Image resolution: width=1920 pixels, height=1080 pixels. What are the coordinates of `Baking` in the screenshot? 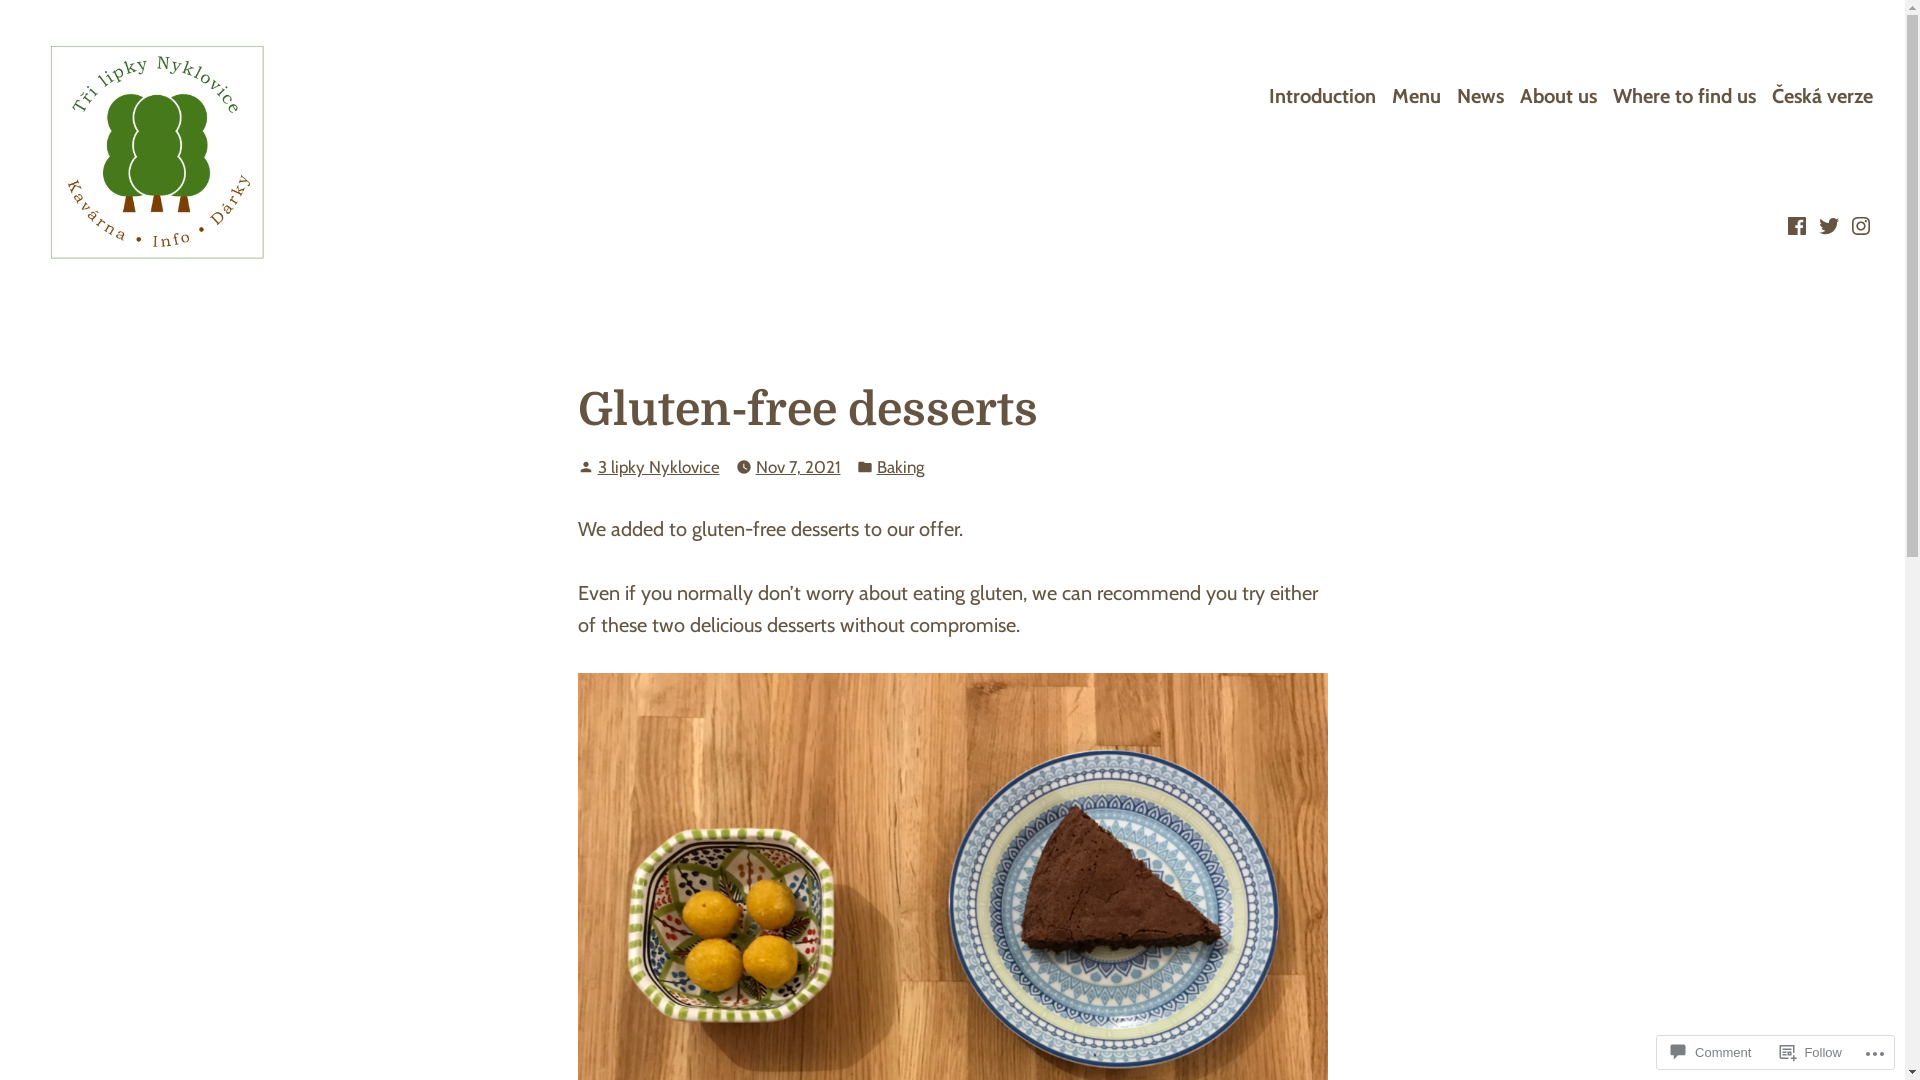 It's located at (900, 468).